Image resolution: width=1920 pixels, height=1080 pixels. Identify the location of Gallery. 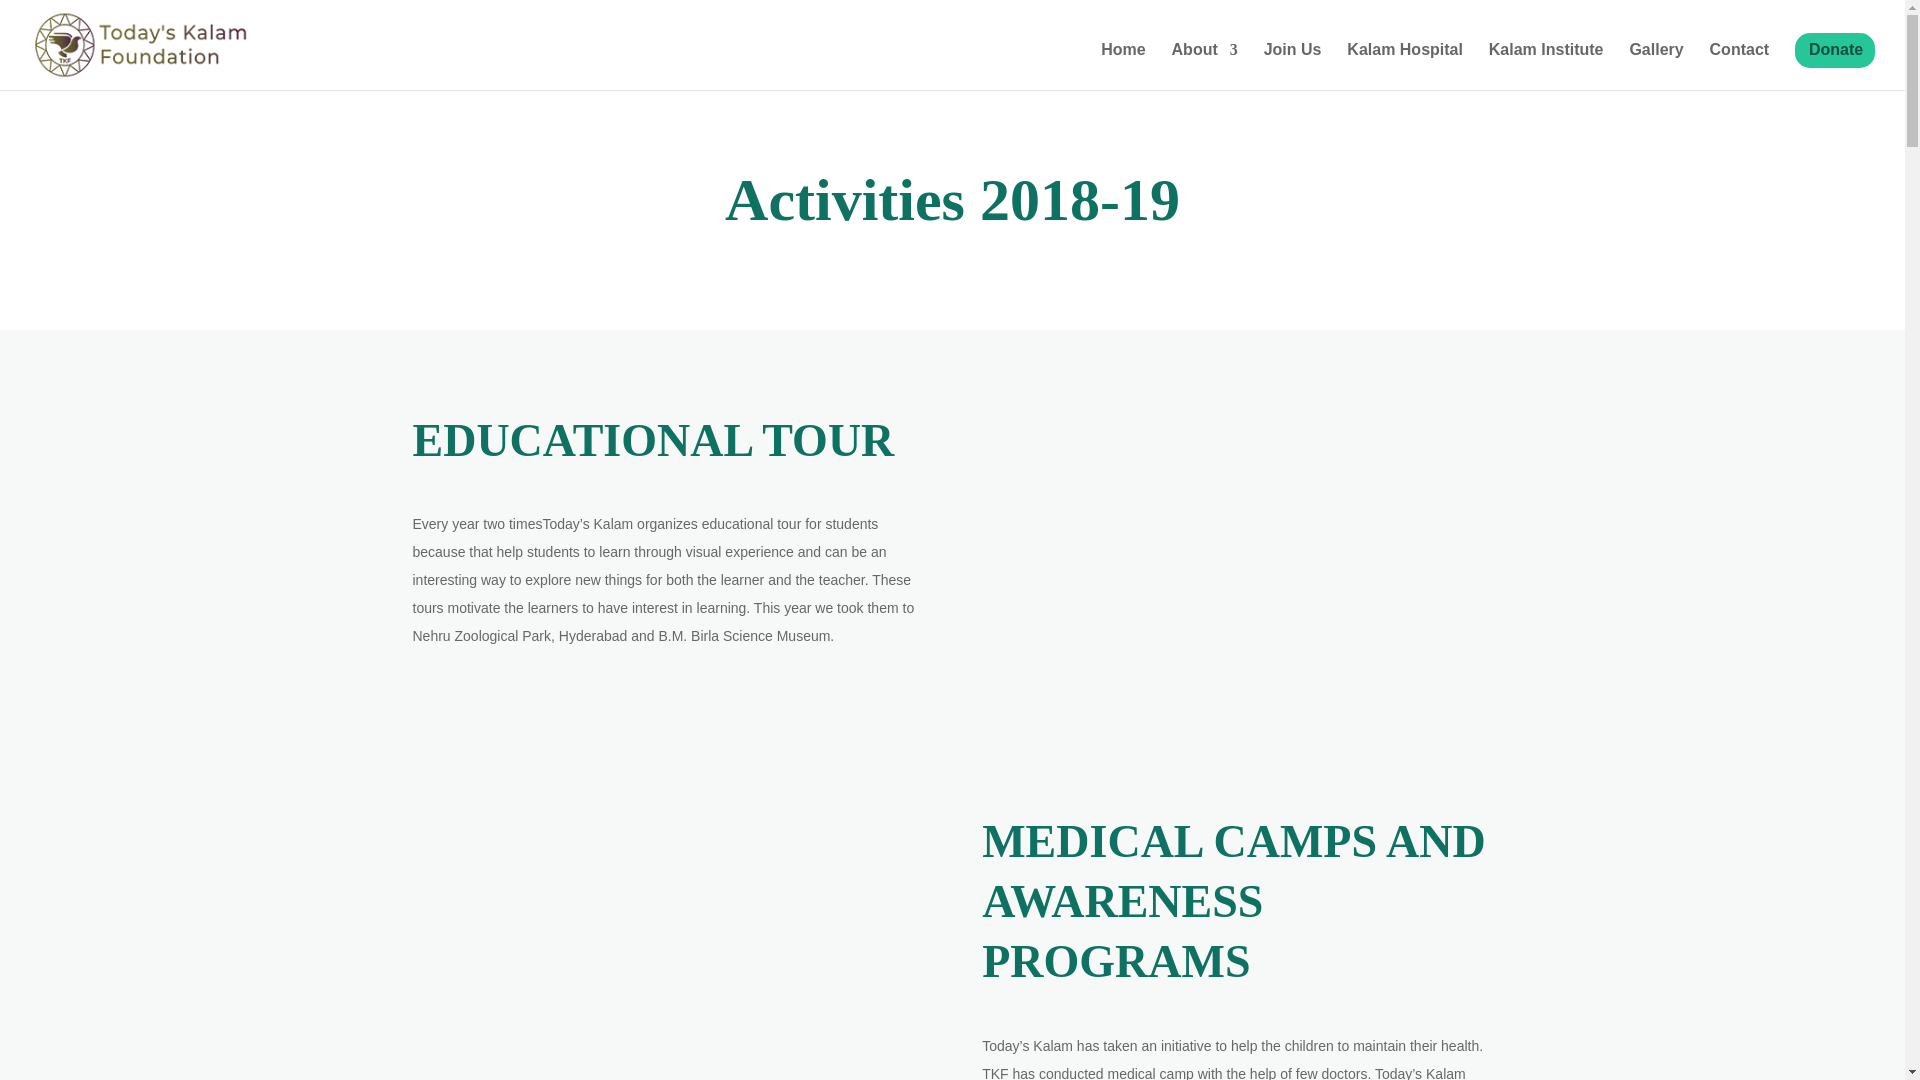
(1656, 66).